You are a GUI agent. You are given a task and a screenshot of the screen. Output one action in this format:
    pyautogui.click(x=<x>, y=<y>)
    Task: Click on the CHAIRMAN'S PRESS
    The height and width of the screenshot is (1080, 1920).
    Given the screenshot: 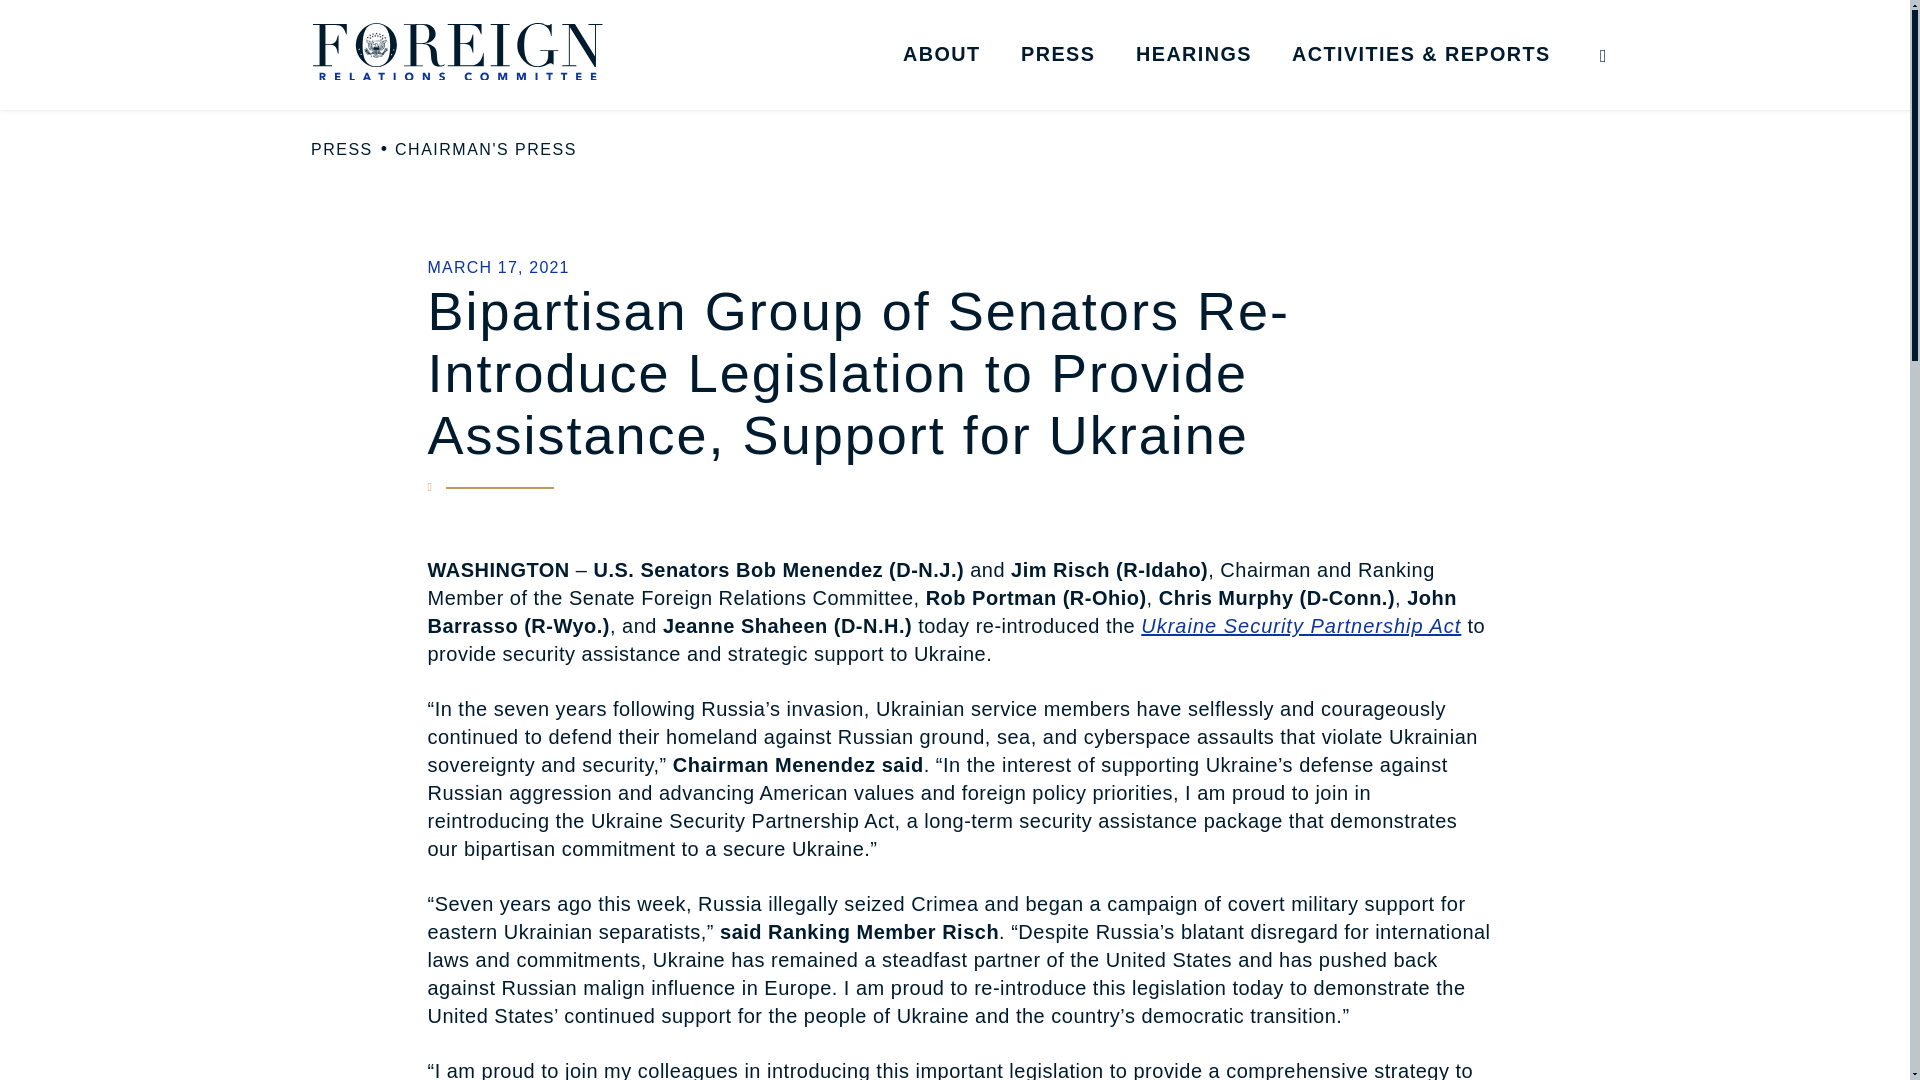 What is the action you would take?
    pyautogui.click(x=486, y=150)
    